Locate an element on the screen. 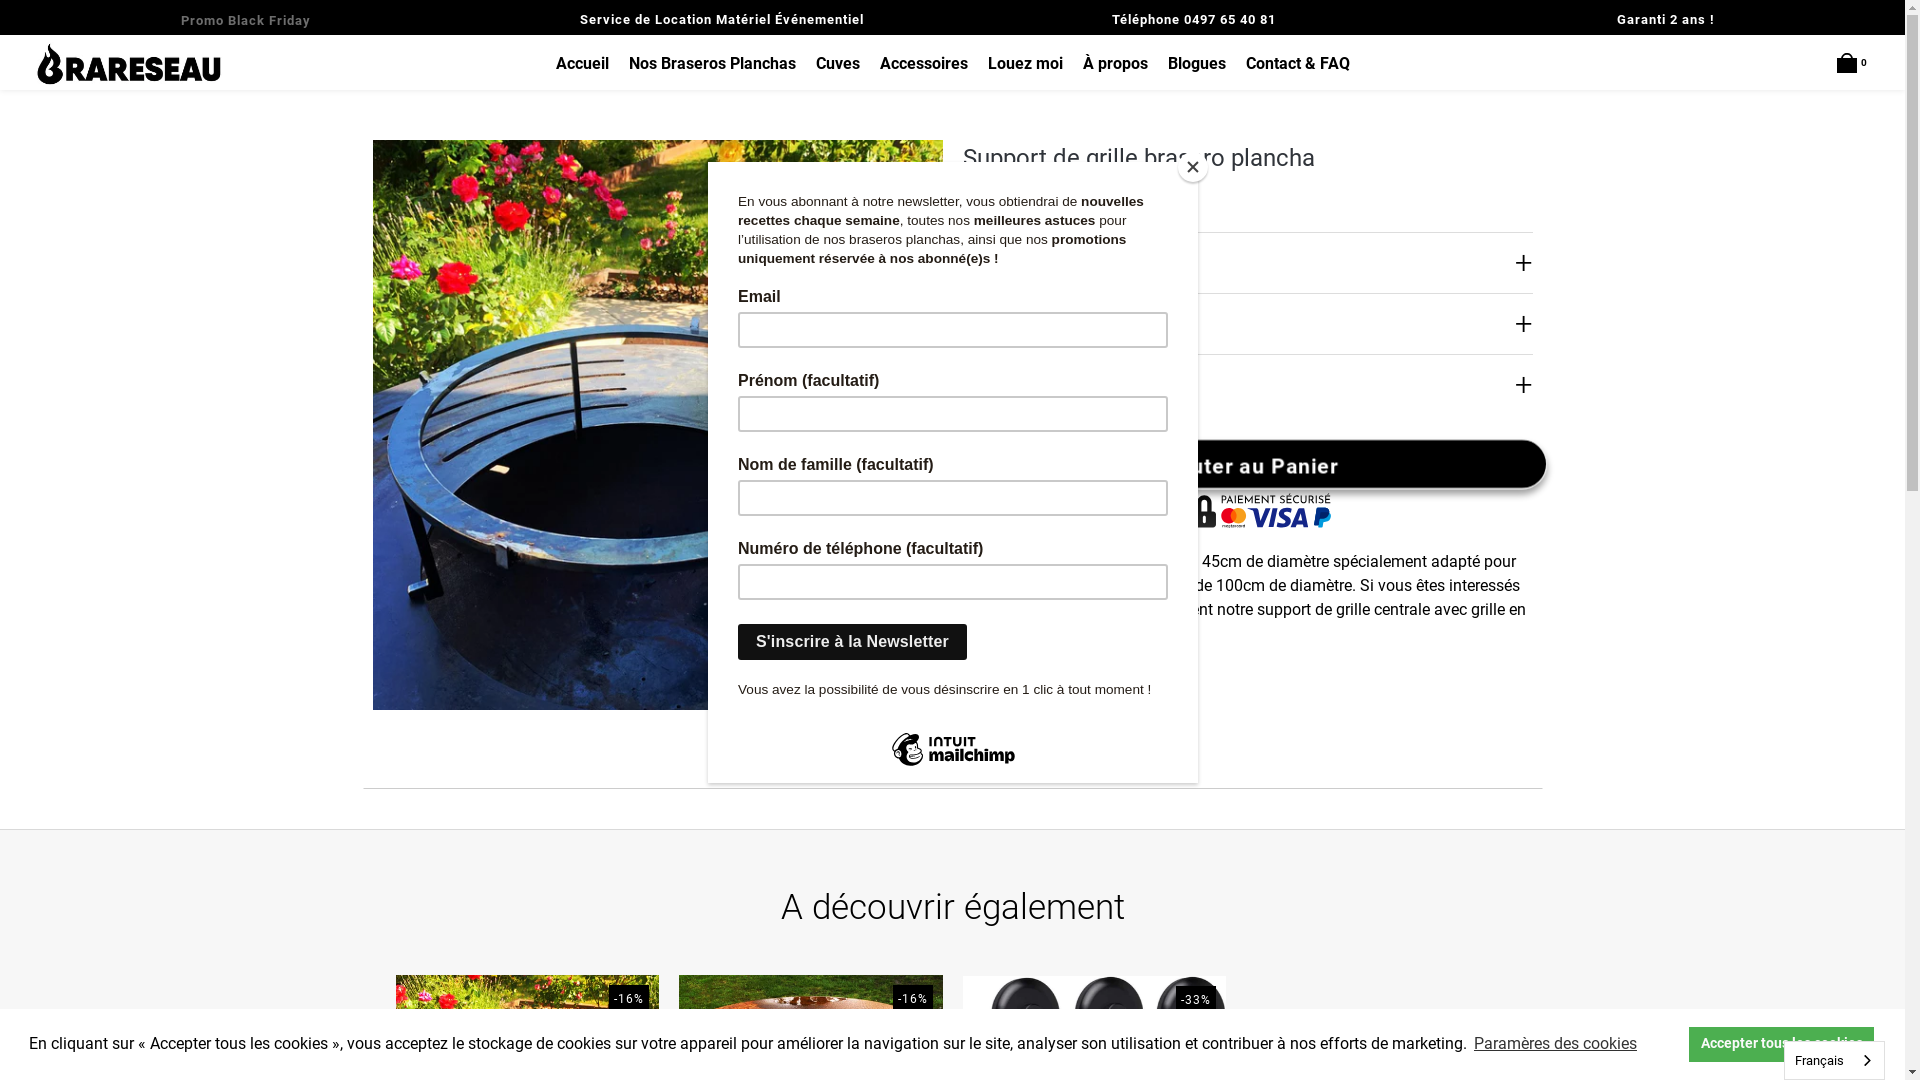  Accueil is located at coordinates (582, 64).